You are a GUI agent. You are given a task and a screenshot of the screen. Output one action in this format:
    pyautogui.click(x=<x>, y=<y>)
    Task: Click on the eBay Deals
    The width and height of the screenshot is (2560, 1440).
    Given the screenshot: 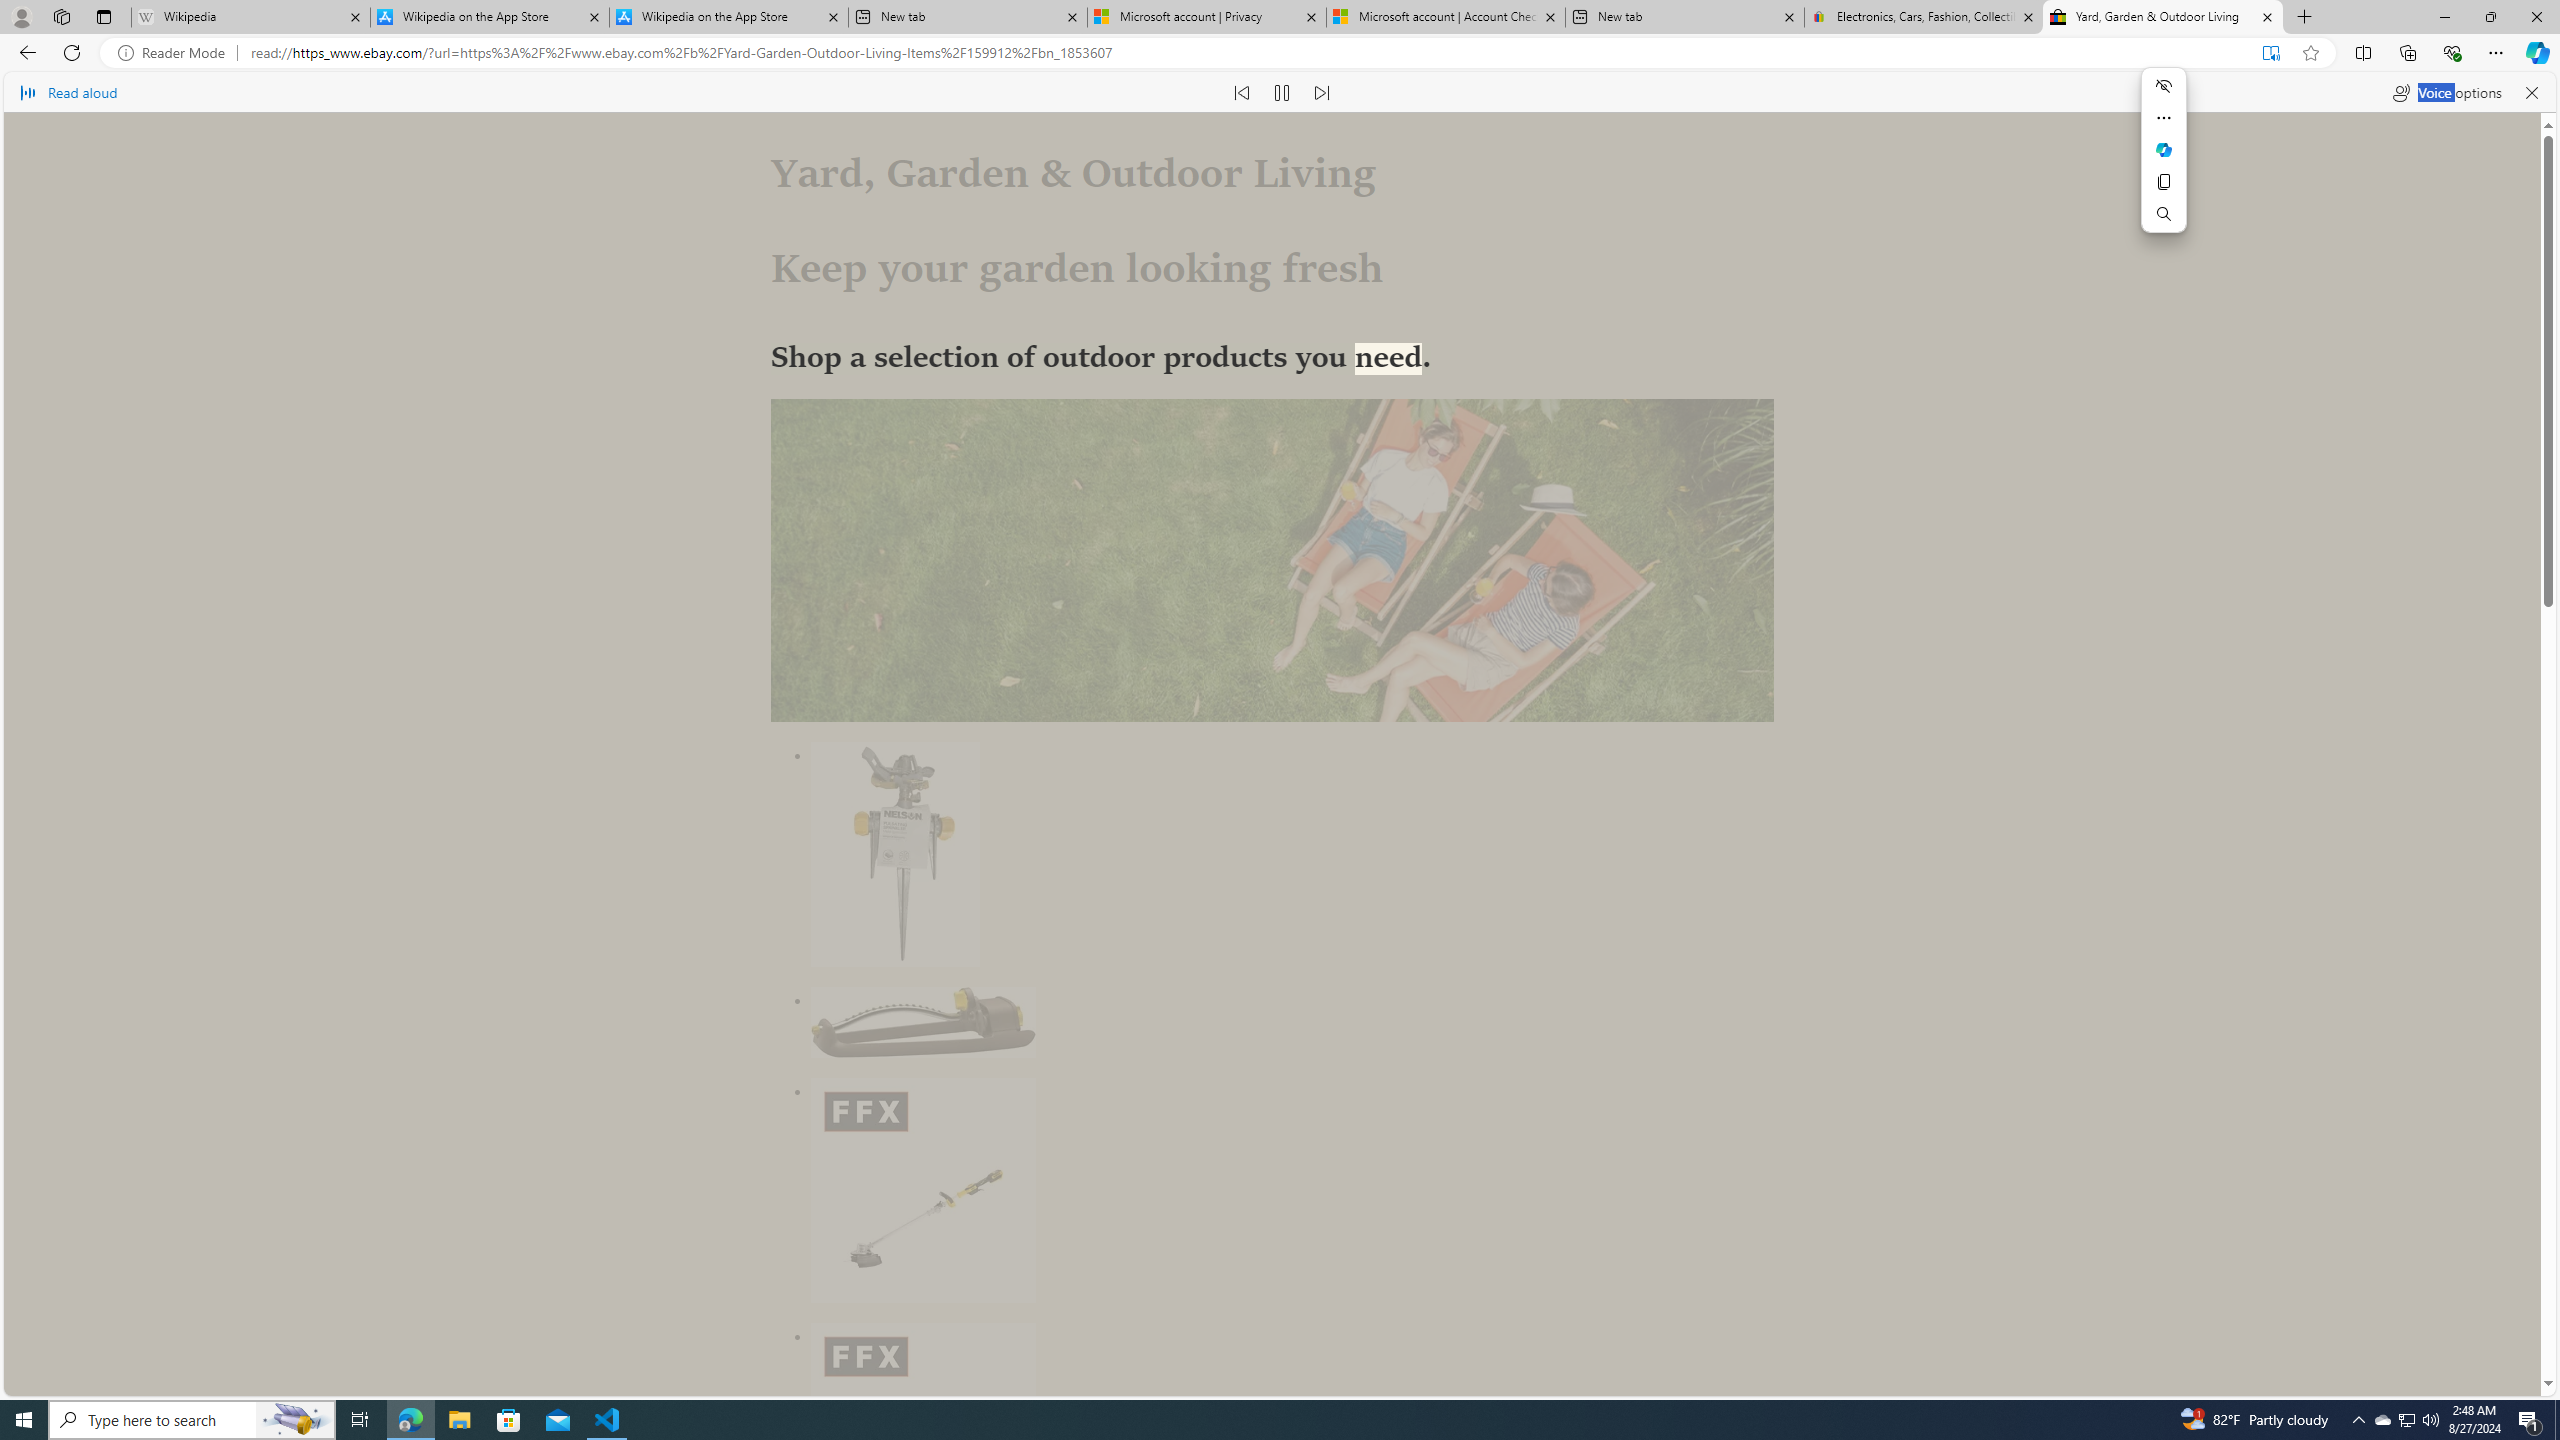 What is the action you would take?
    pyautogui.click(x=1245, y=1218)
    